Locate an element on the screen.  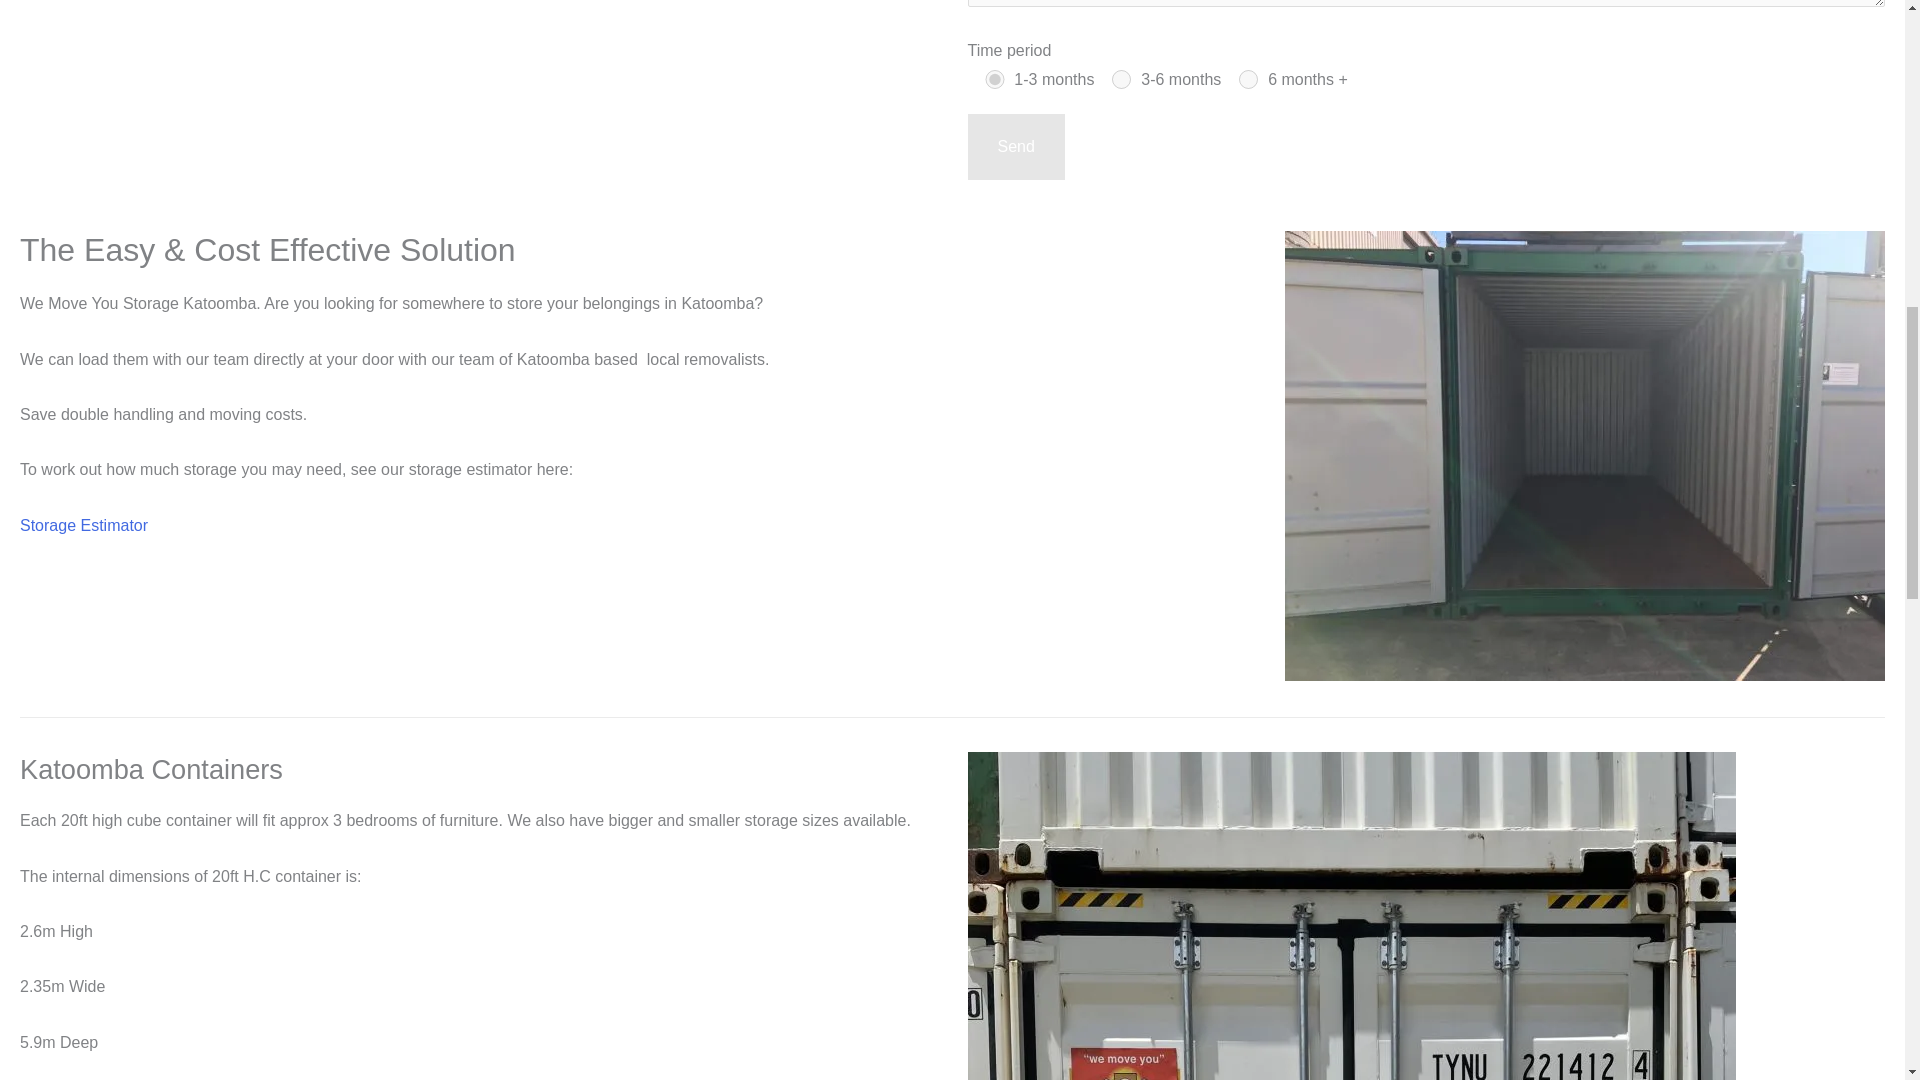
Send is located at coordinates (1016, 147).